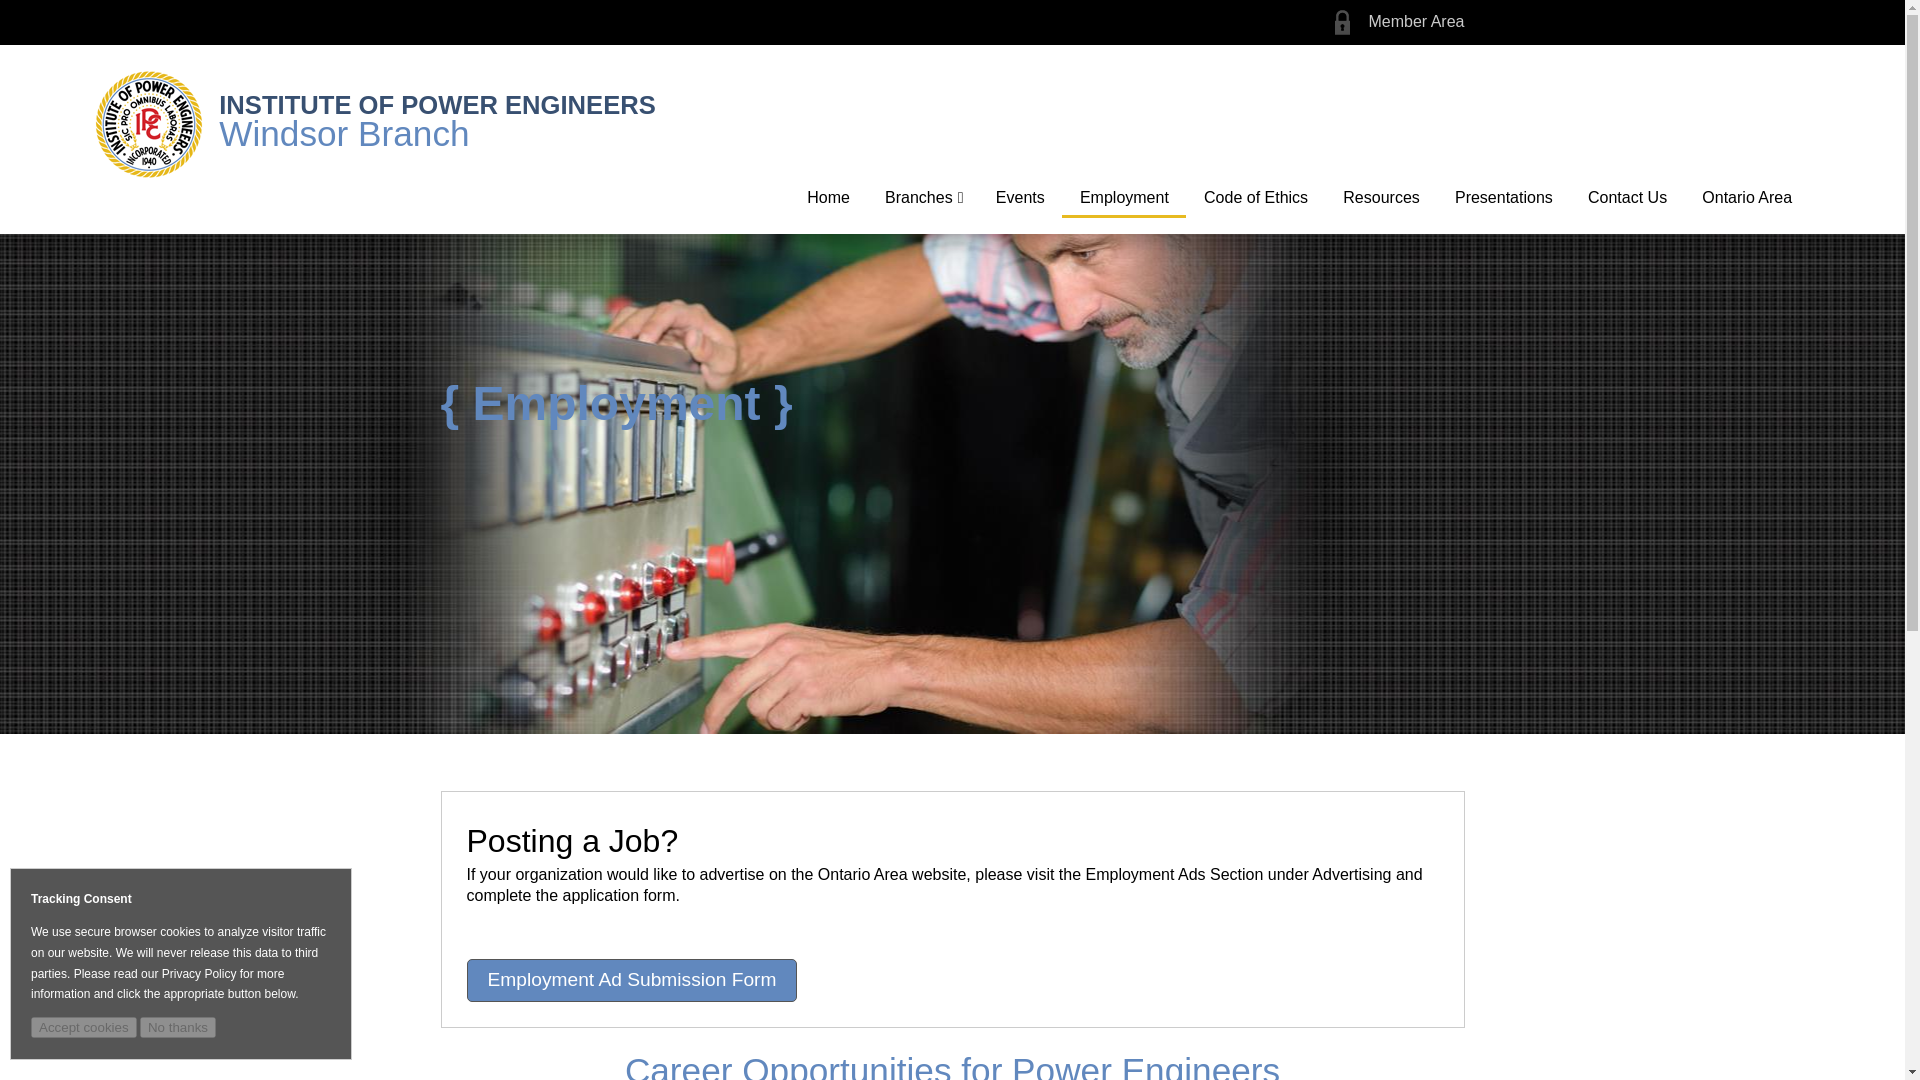 Image resolution: width=1920 pixels, height=1080 pixels. I want to click on Contact Us, so click(1626, 196).